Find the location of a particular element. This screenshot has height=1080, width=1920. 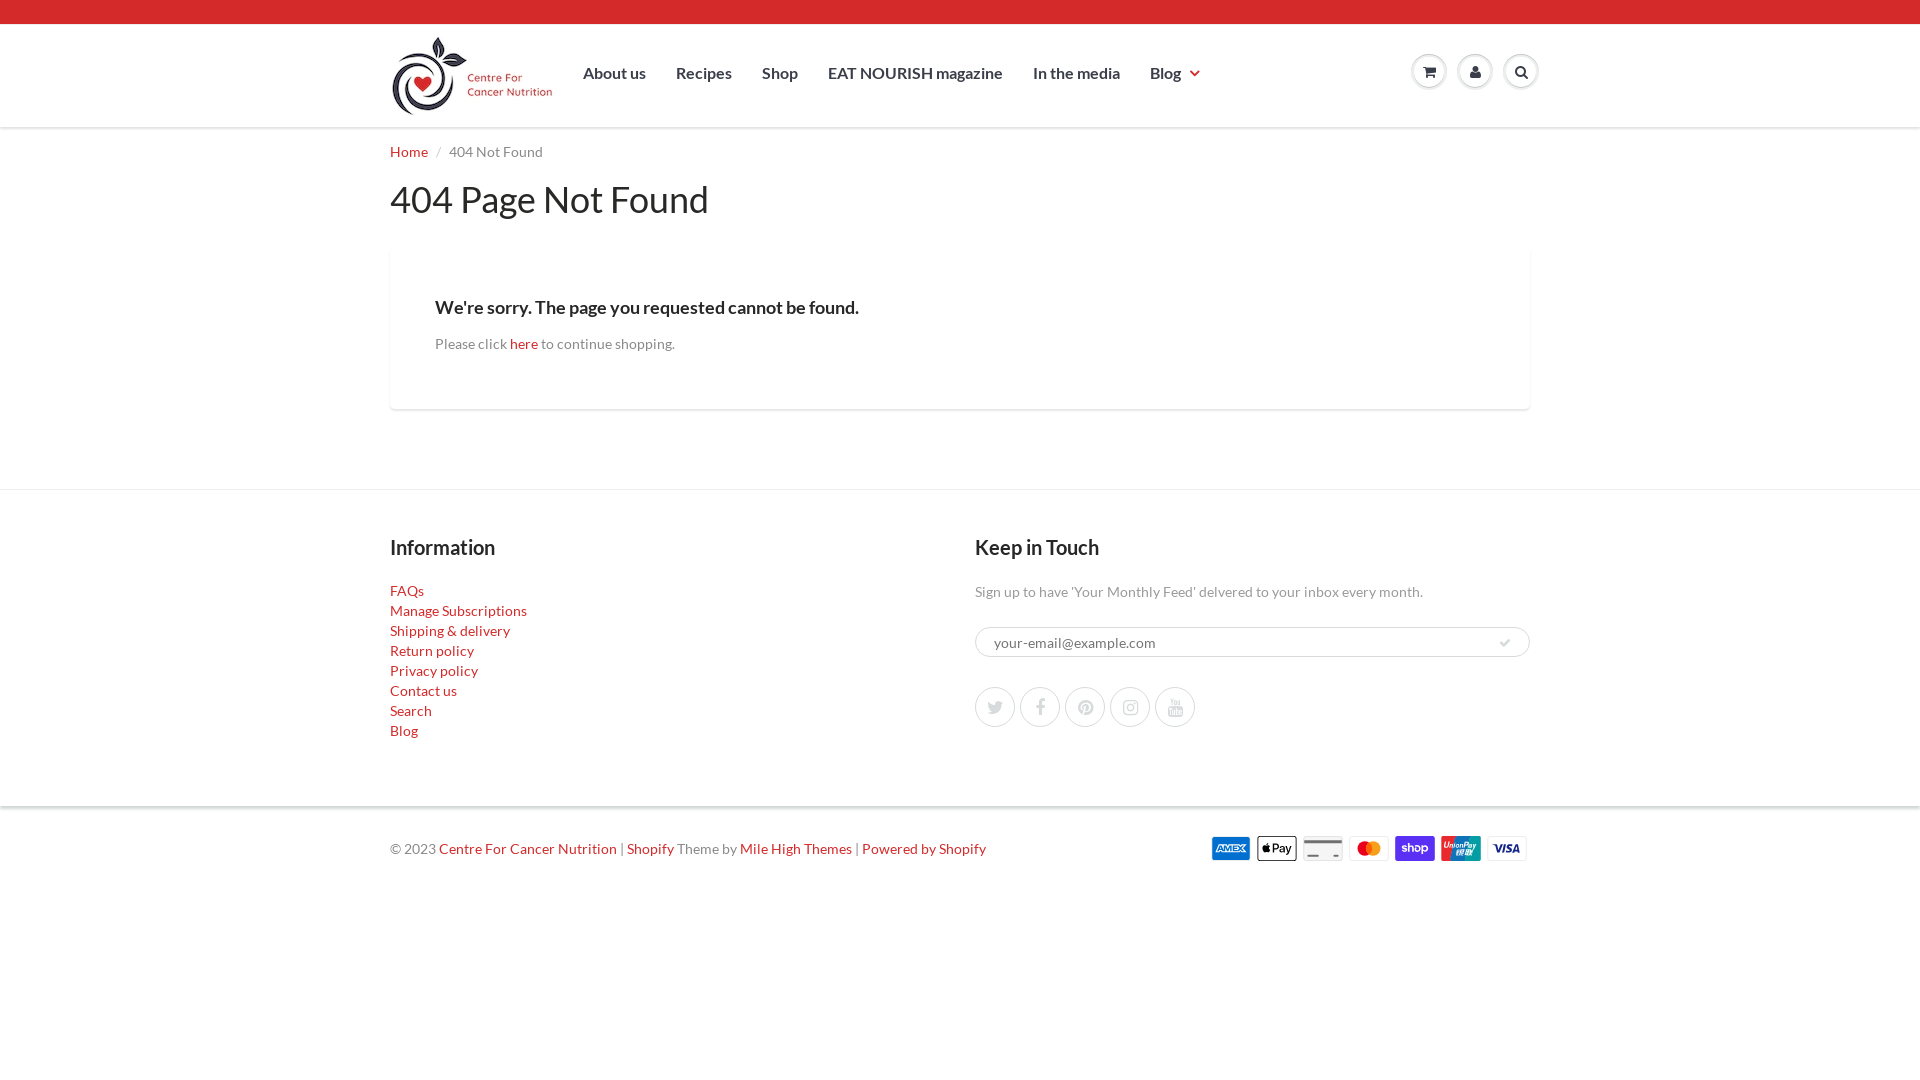

Home is located at coordinates (409, 152).